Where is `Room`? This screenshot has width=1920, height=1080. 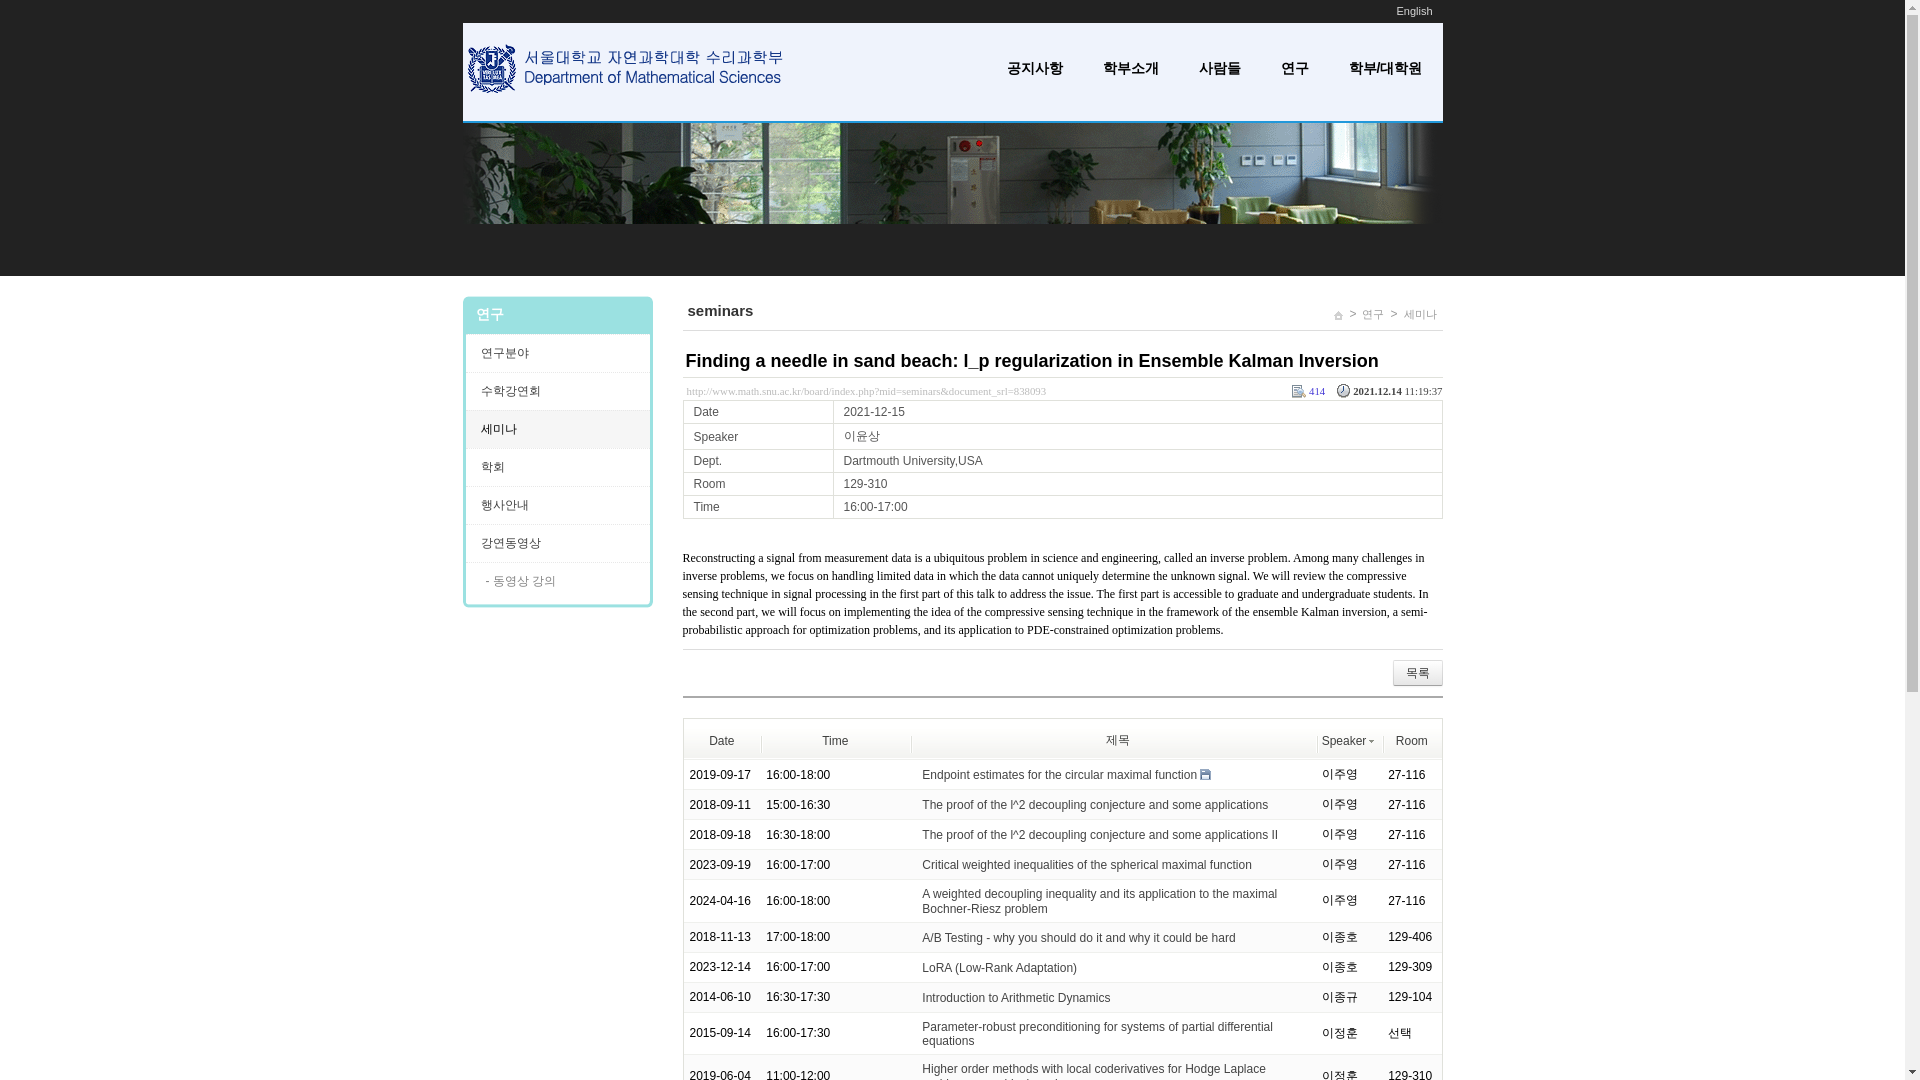 Room is located at coordinates (1412, 741).